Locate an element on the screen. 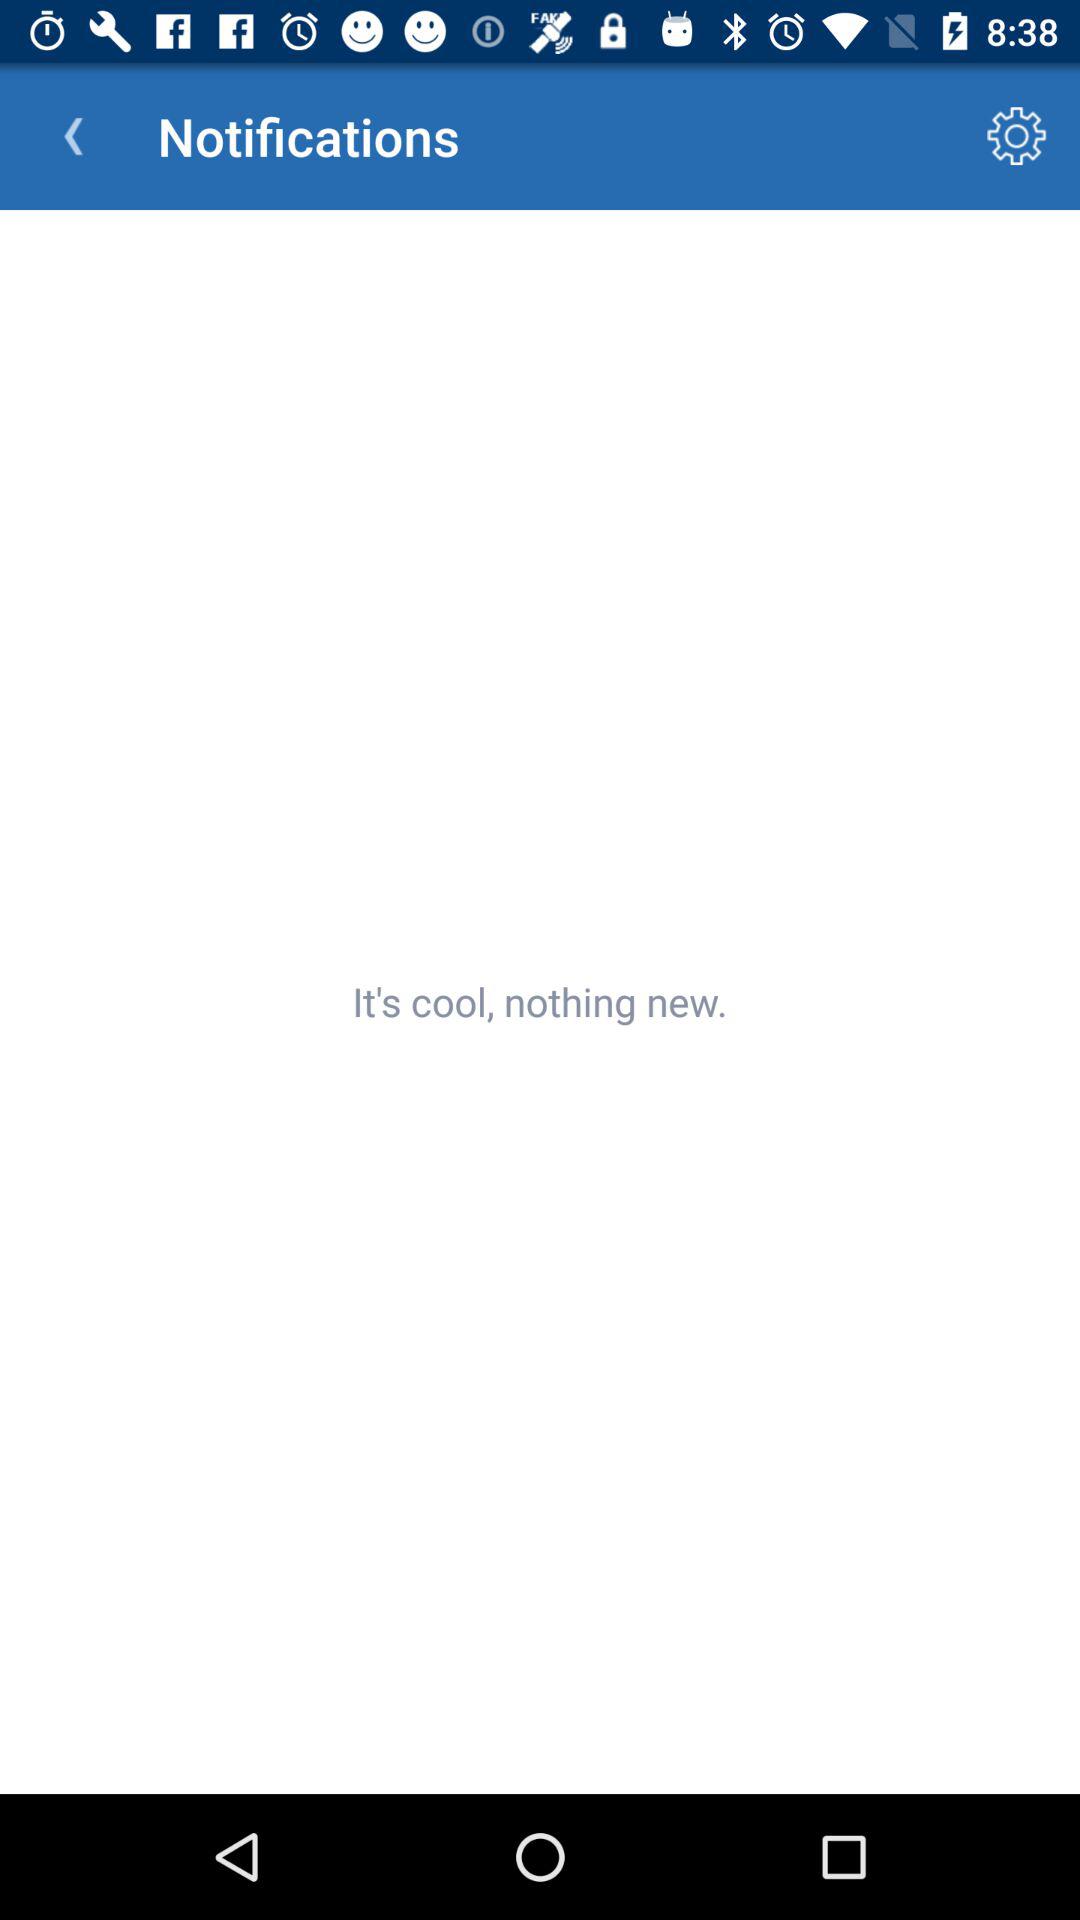 The height and width of the screenshot is (1920, 1080). tap icon above the it s cool icon is located at coordinates (1016, 136).